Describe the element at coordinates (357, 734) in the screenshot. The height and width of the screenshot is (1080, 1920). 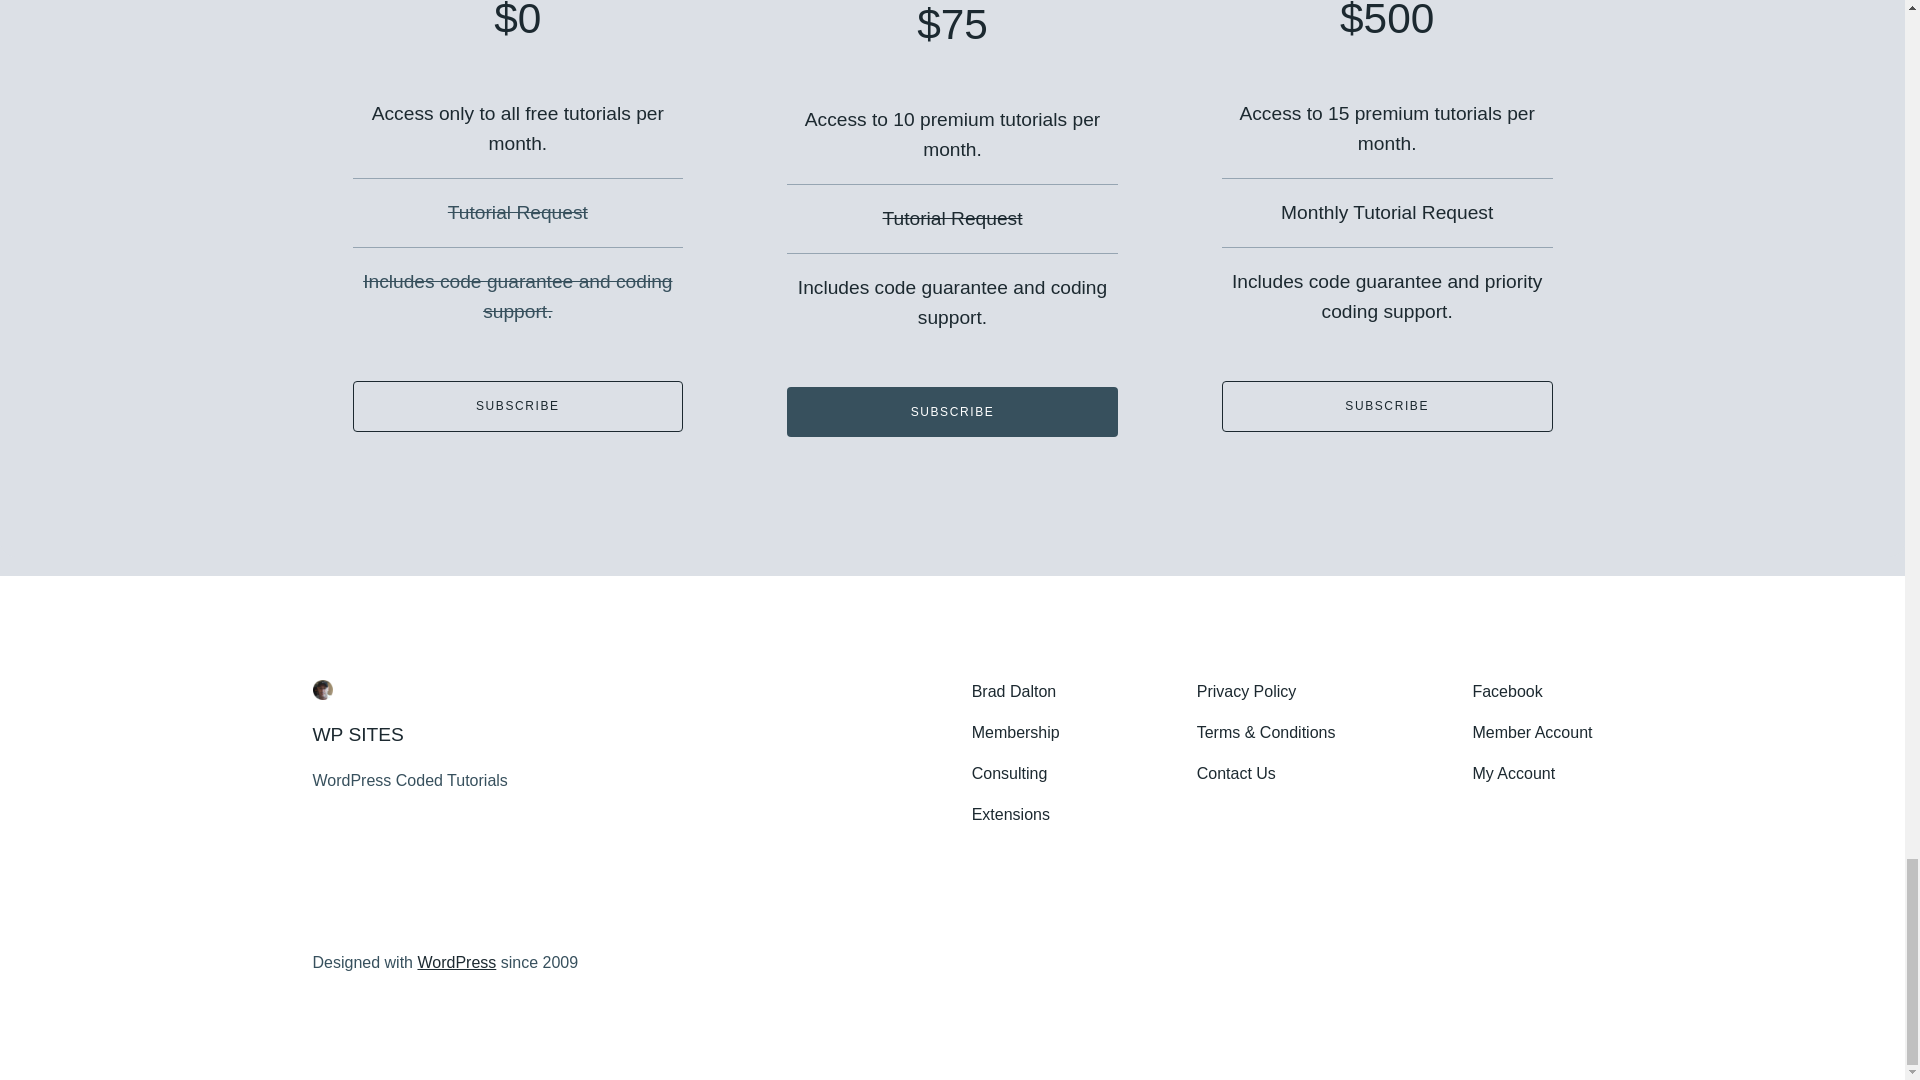
I see `WP SITES` at that location.